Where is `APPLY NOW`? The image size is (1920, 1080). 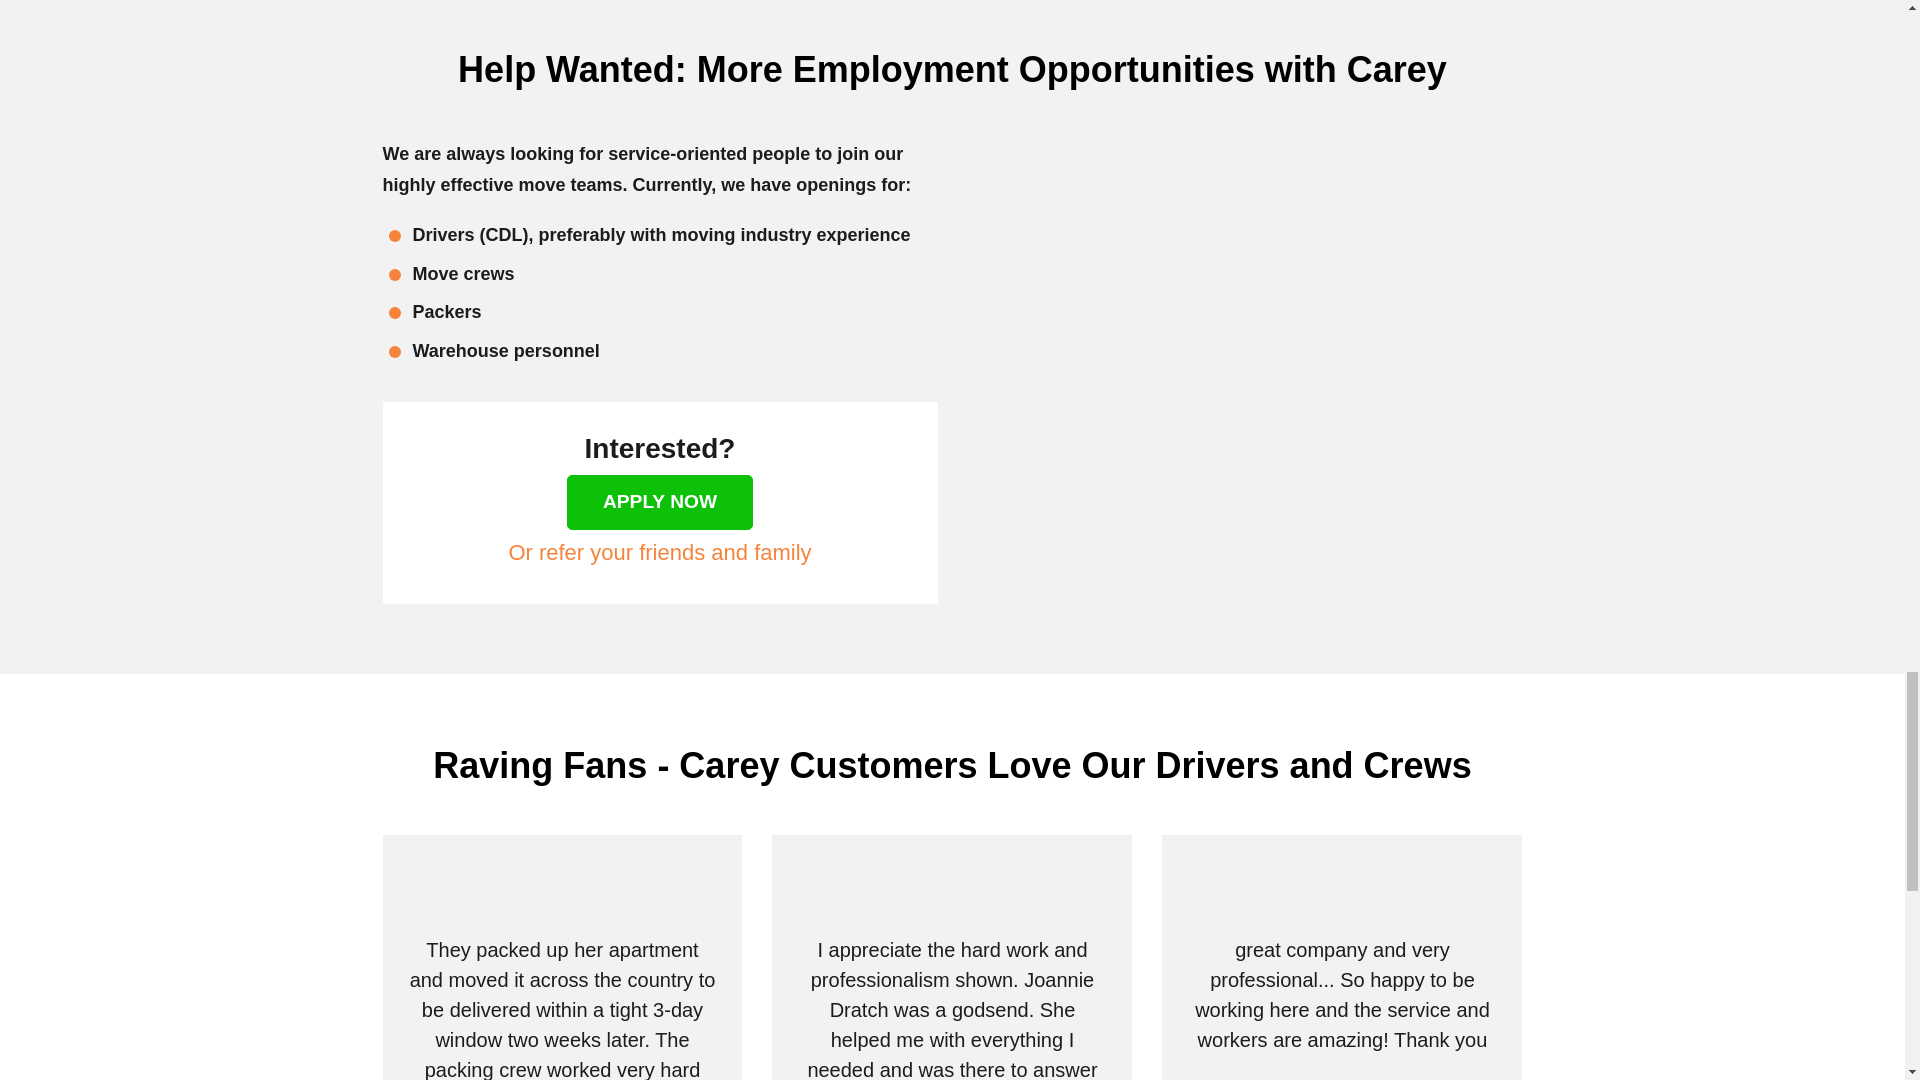 APPLY NOW is located at coordinates (659, 502).